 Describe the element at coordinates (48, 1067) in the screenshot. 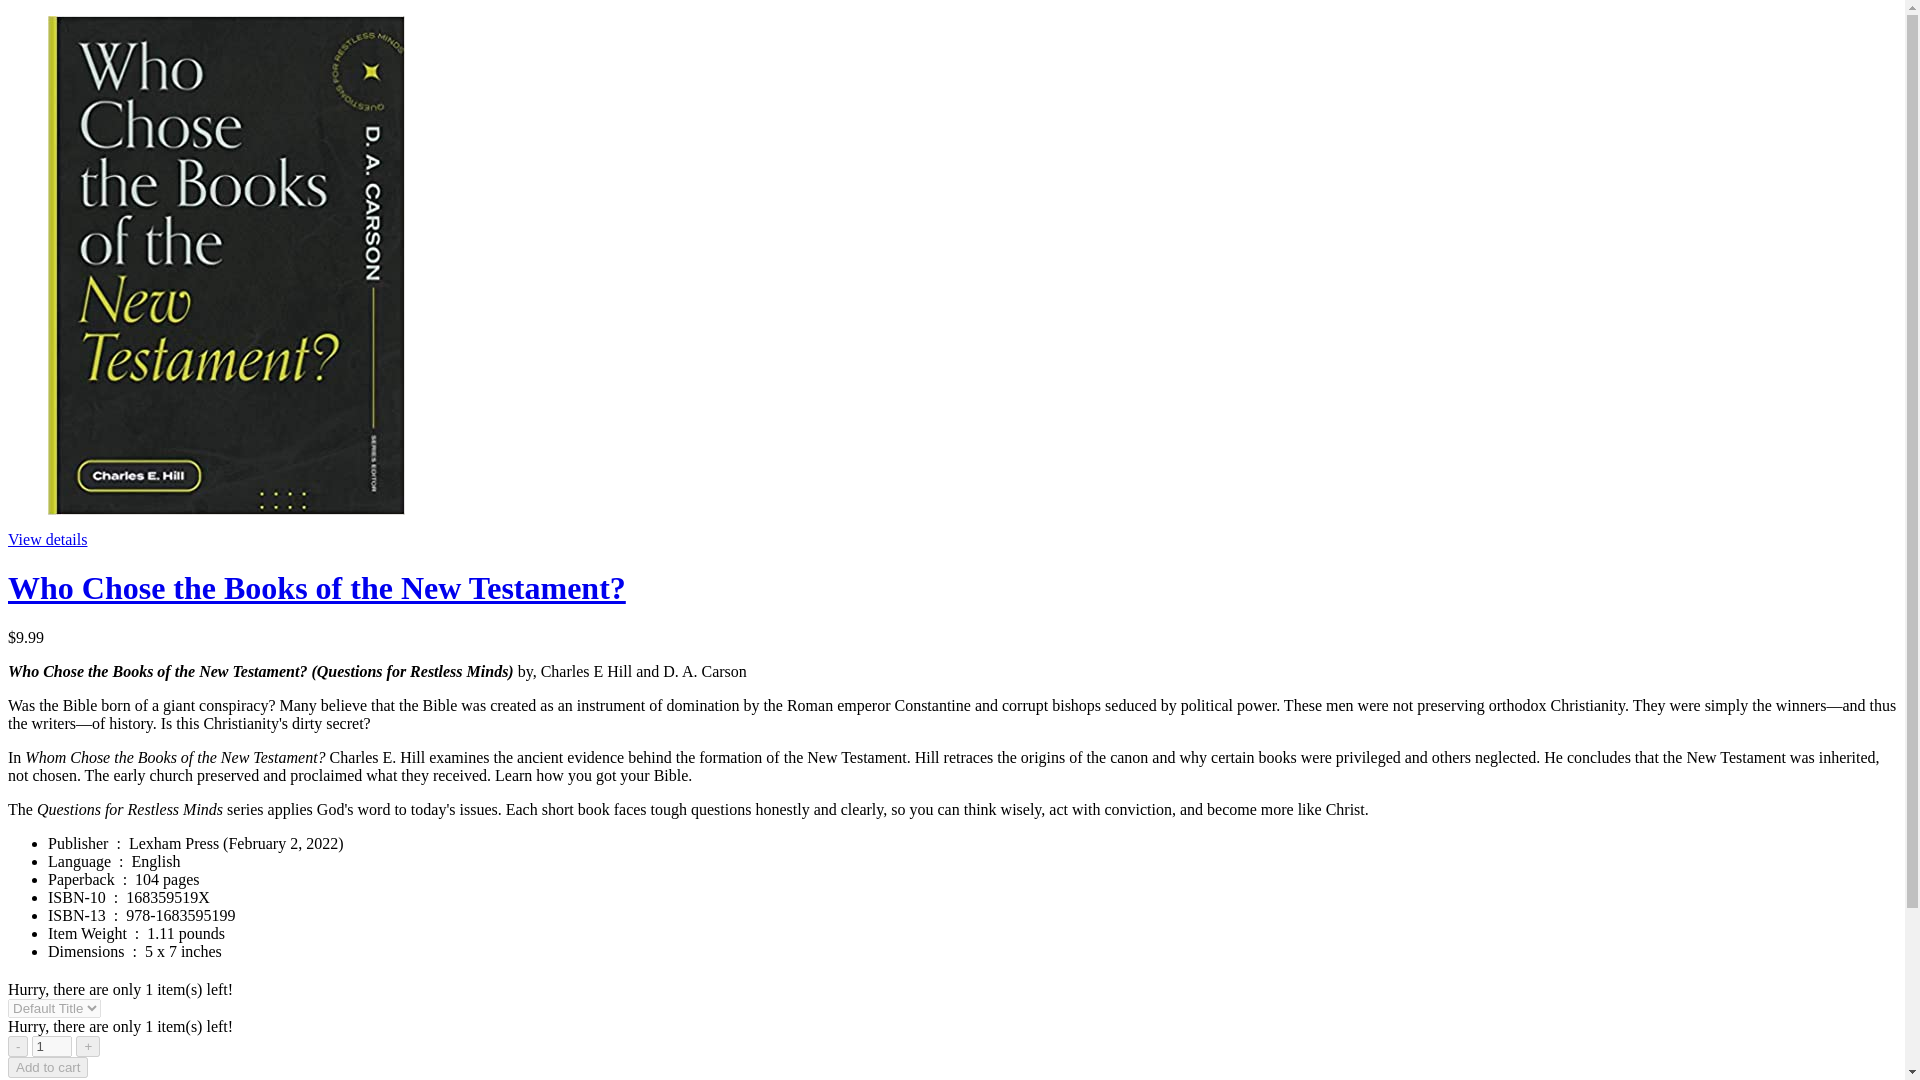

I see `Add to cart` at that location.